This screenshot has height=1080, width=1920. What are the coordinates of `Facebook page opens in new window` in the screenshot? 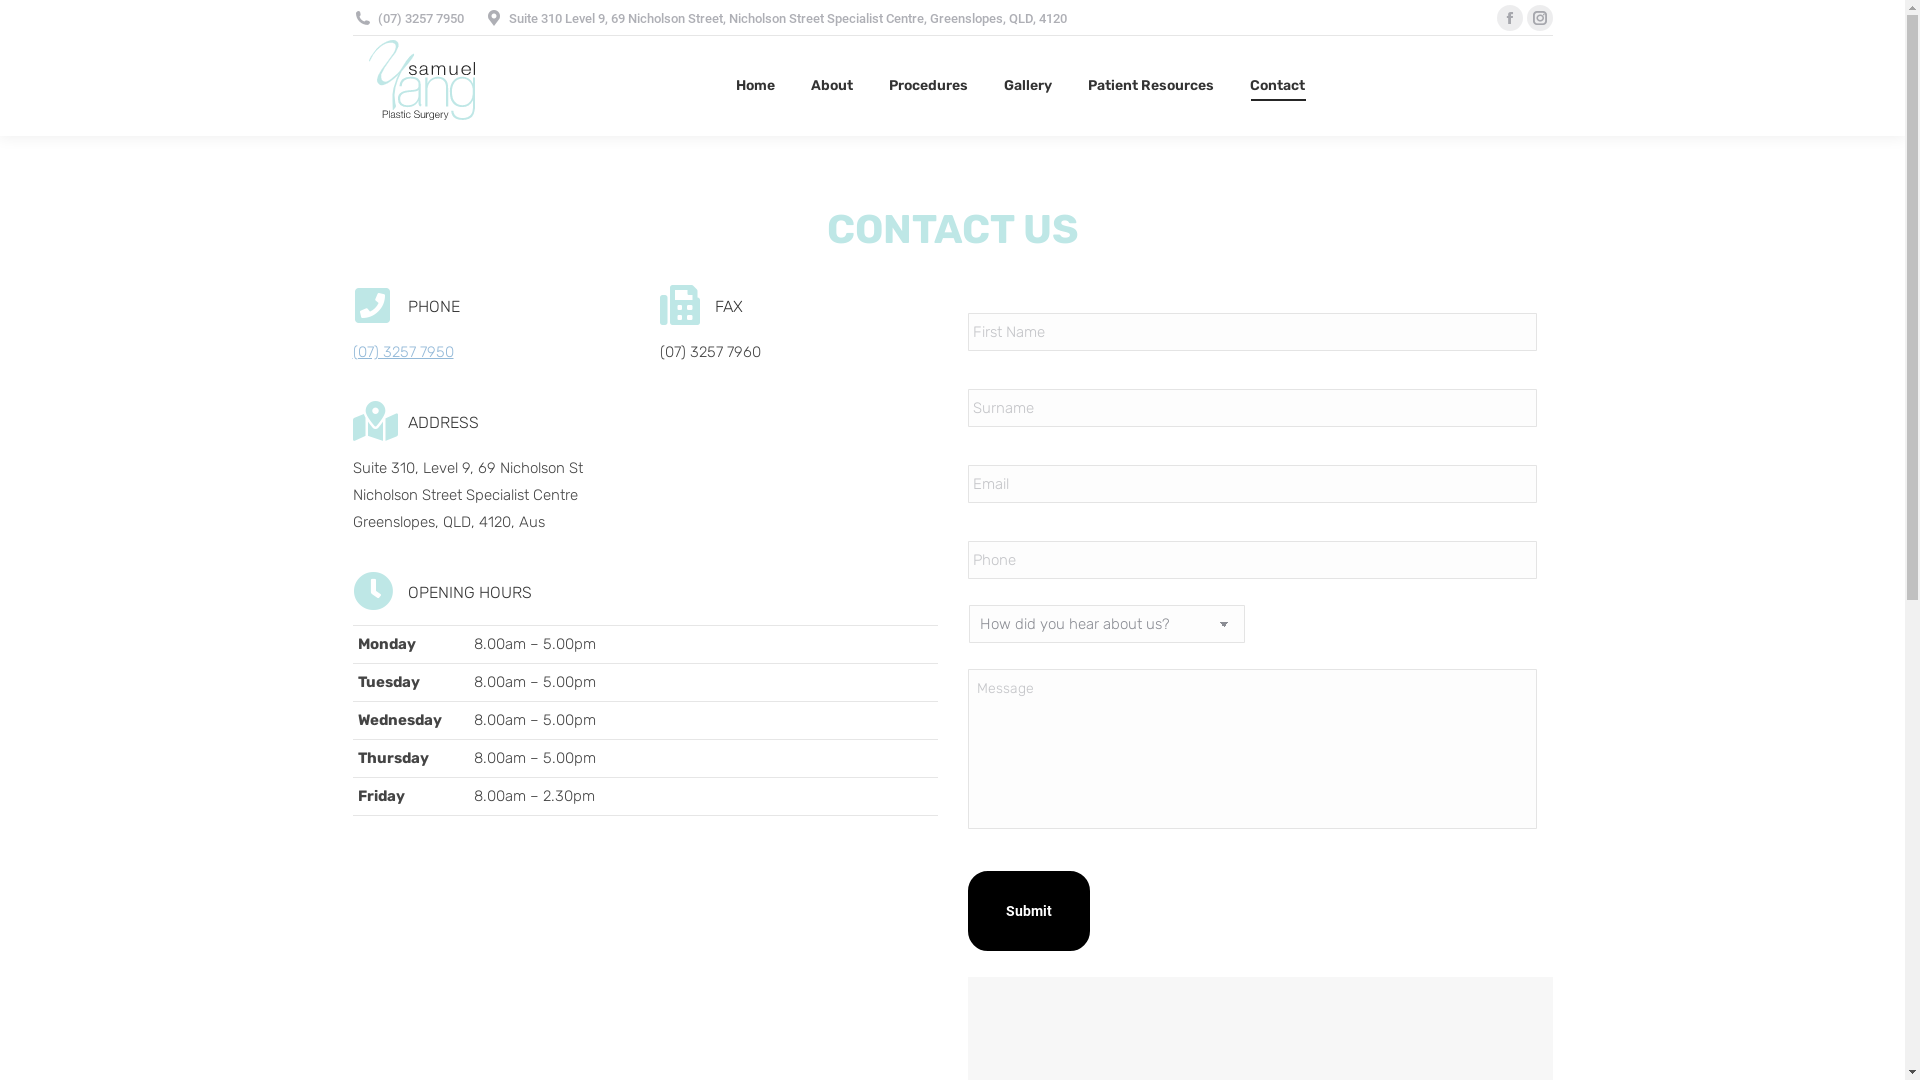 It's located at (1509, 18).